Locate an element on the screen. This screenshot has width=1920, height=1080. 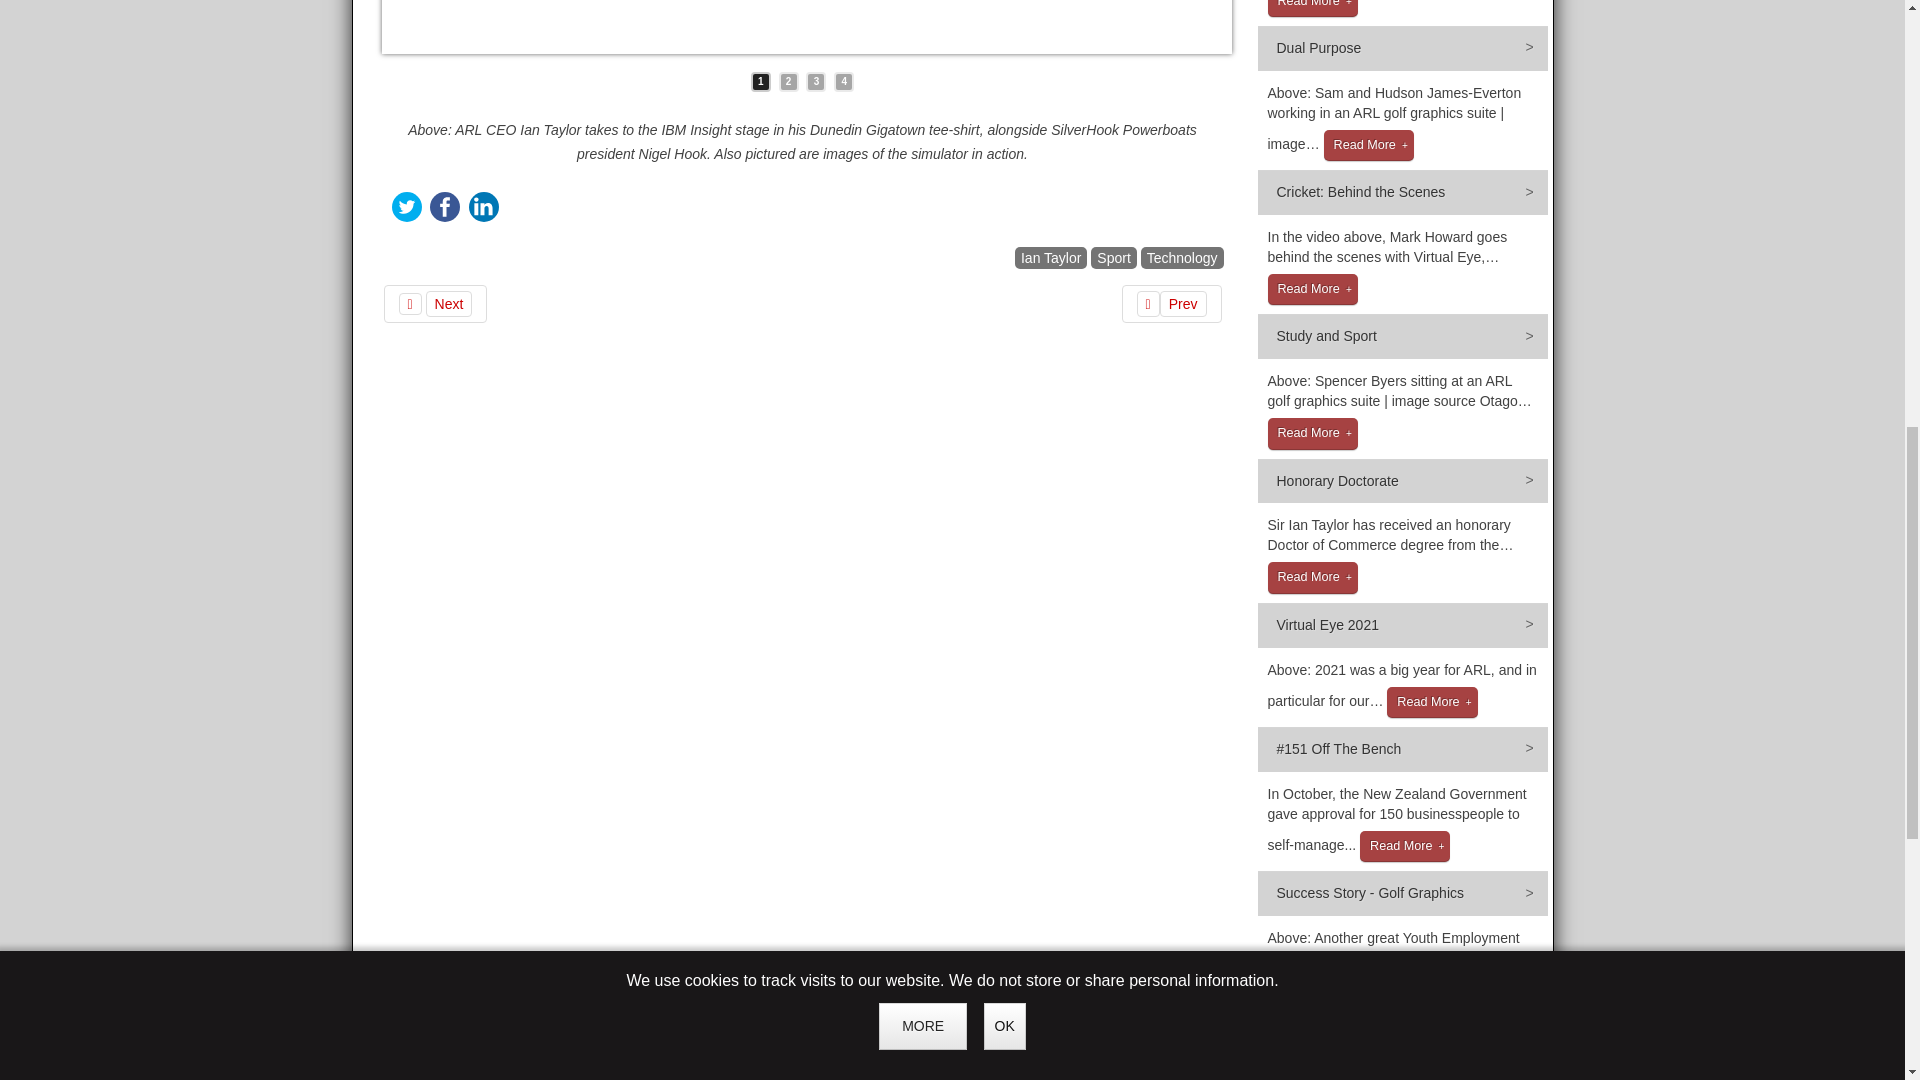
Twitter is located at coordinates (406, 207).